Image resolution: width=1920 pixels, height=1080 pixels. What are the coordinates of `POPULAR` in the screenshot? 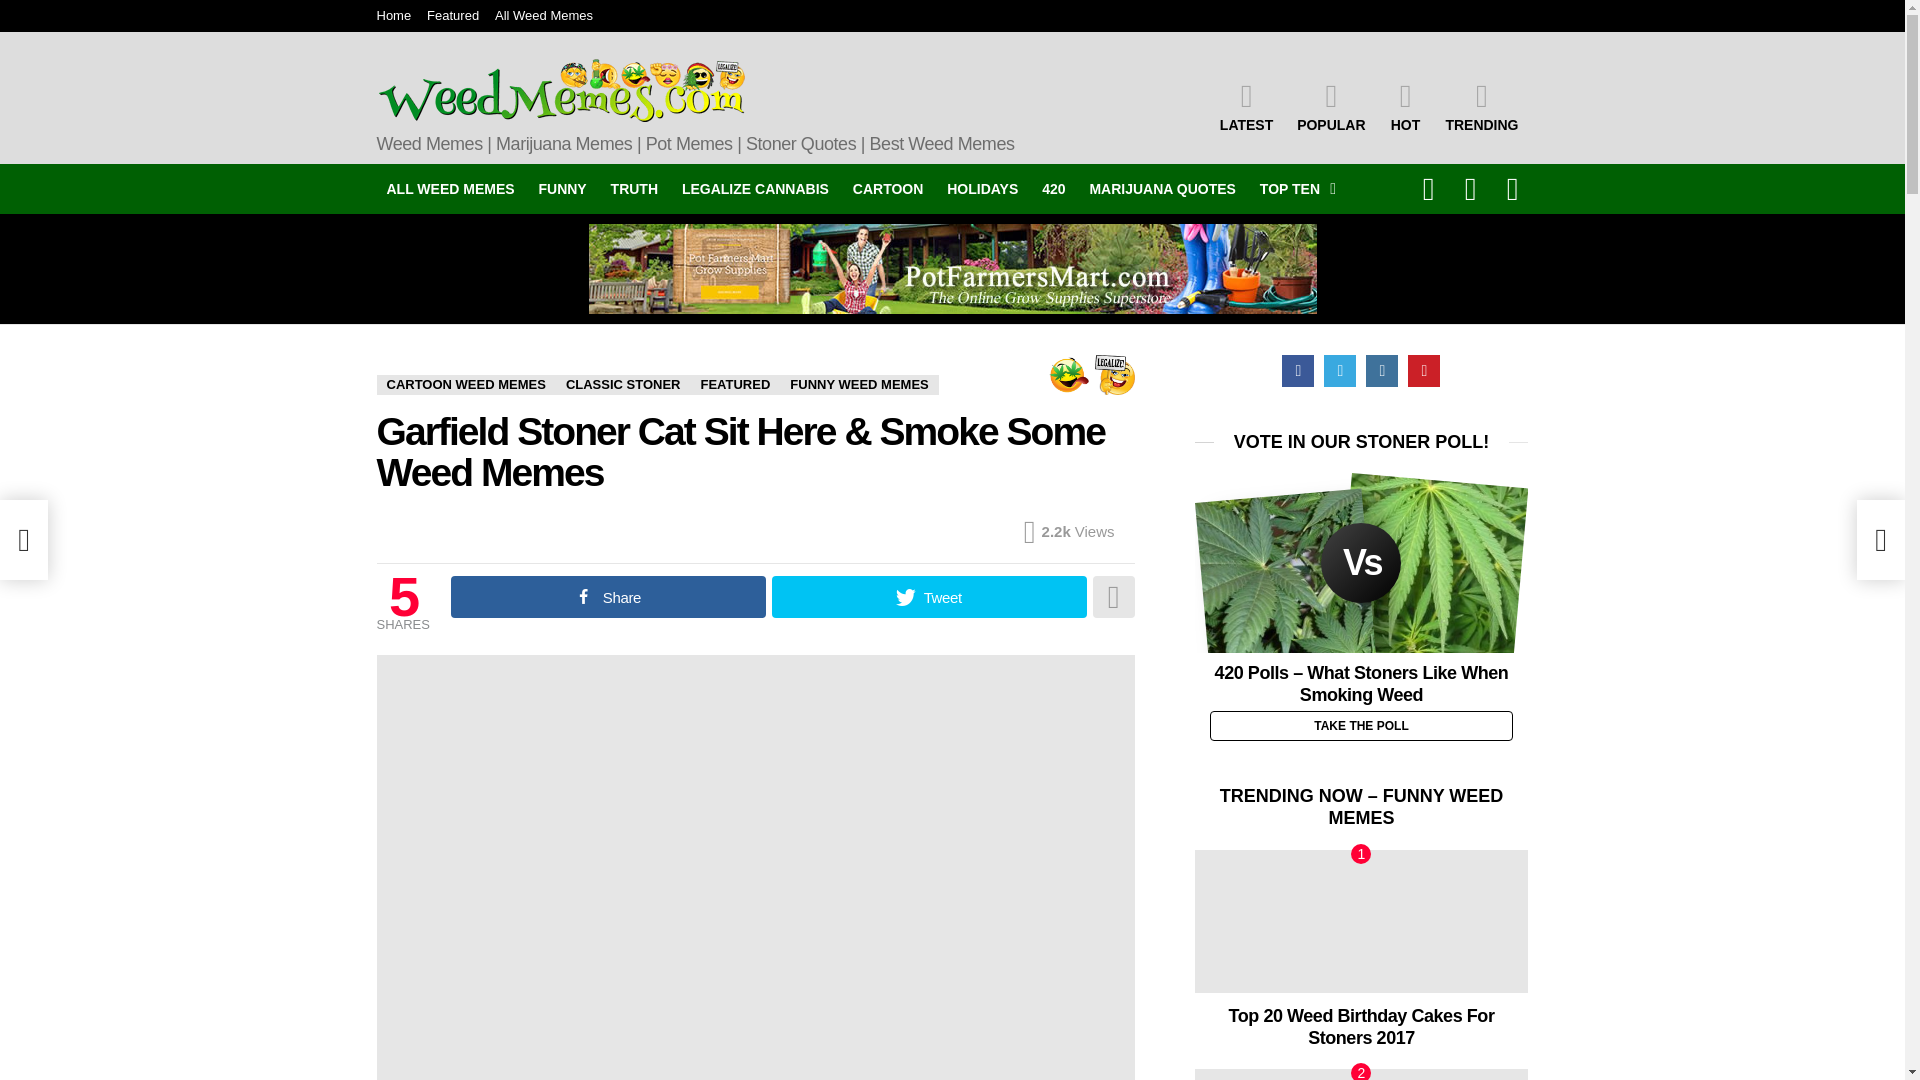 It's located at (1330, 106).